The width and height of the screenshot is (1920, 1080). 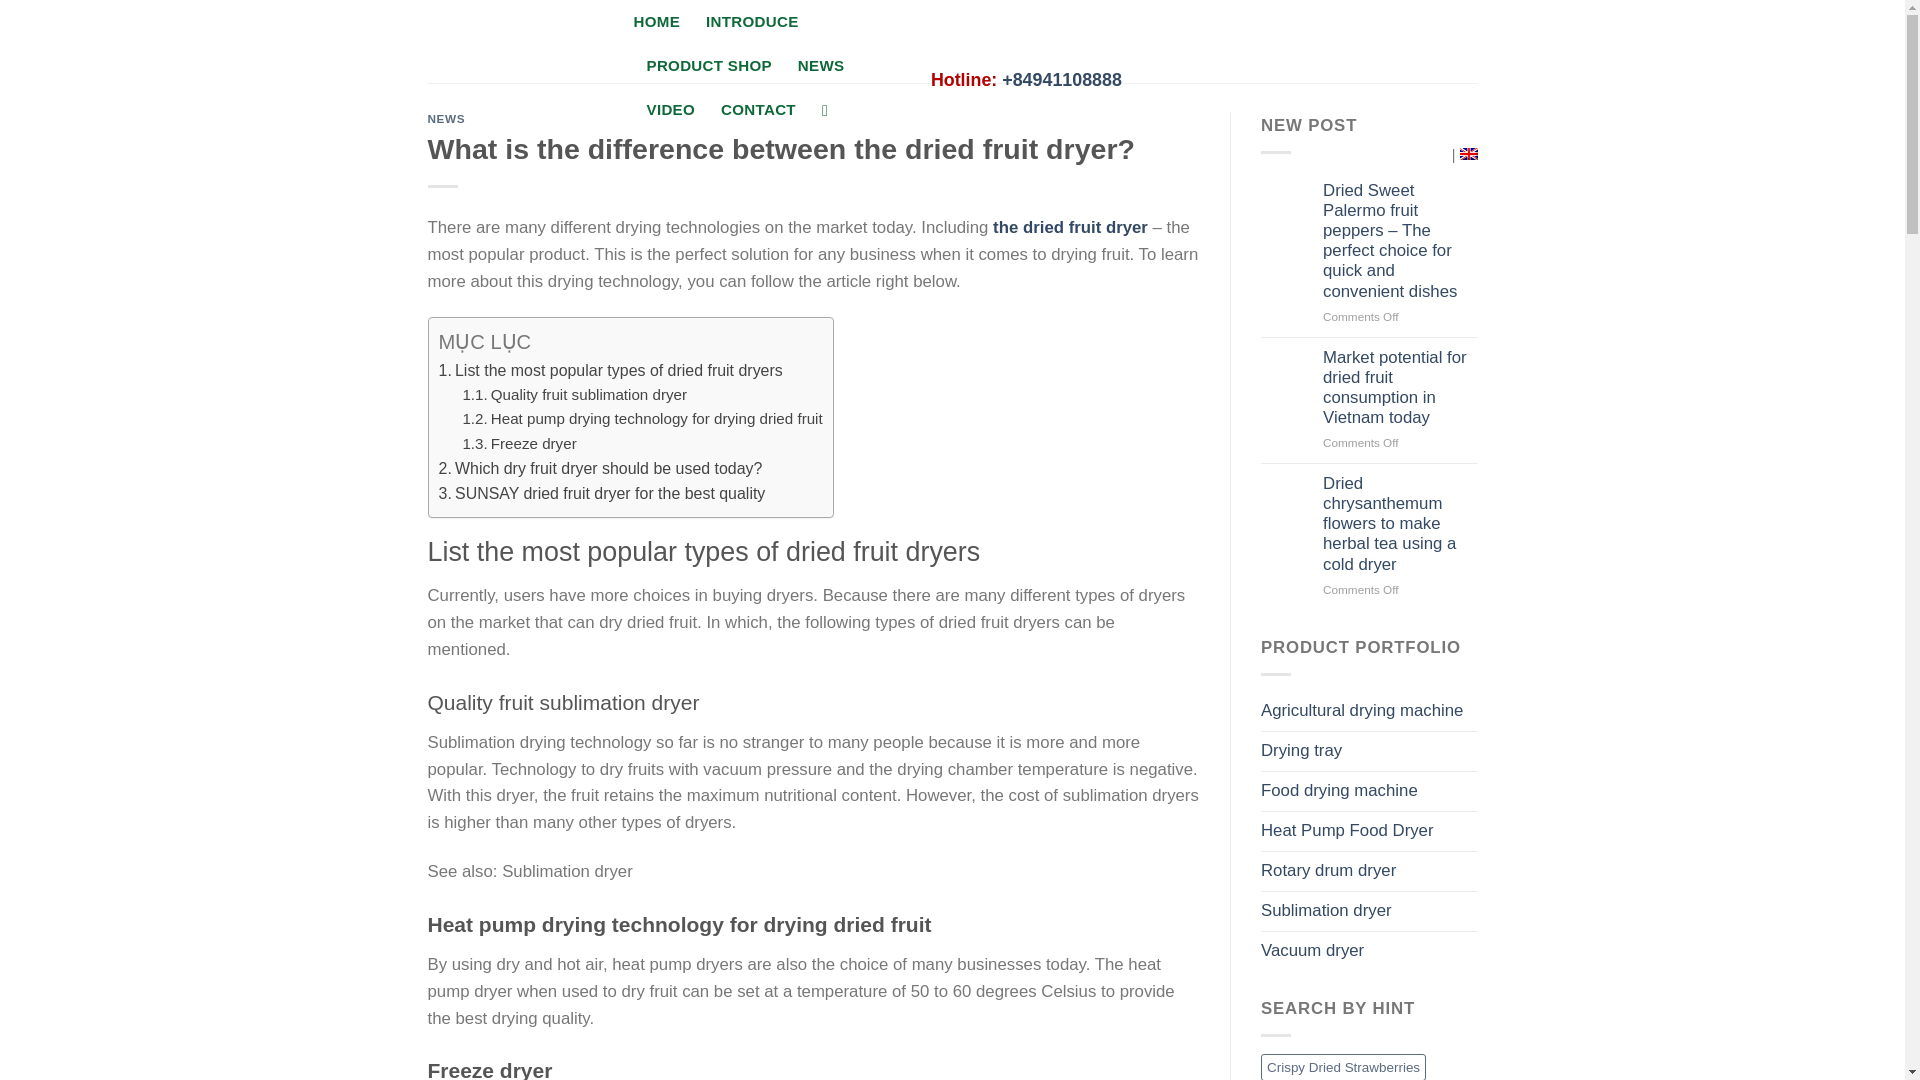 What do you see at coordinates (821, 66) in the screenshot?
I see `NEWS` at bounding box center [821, 66].